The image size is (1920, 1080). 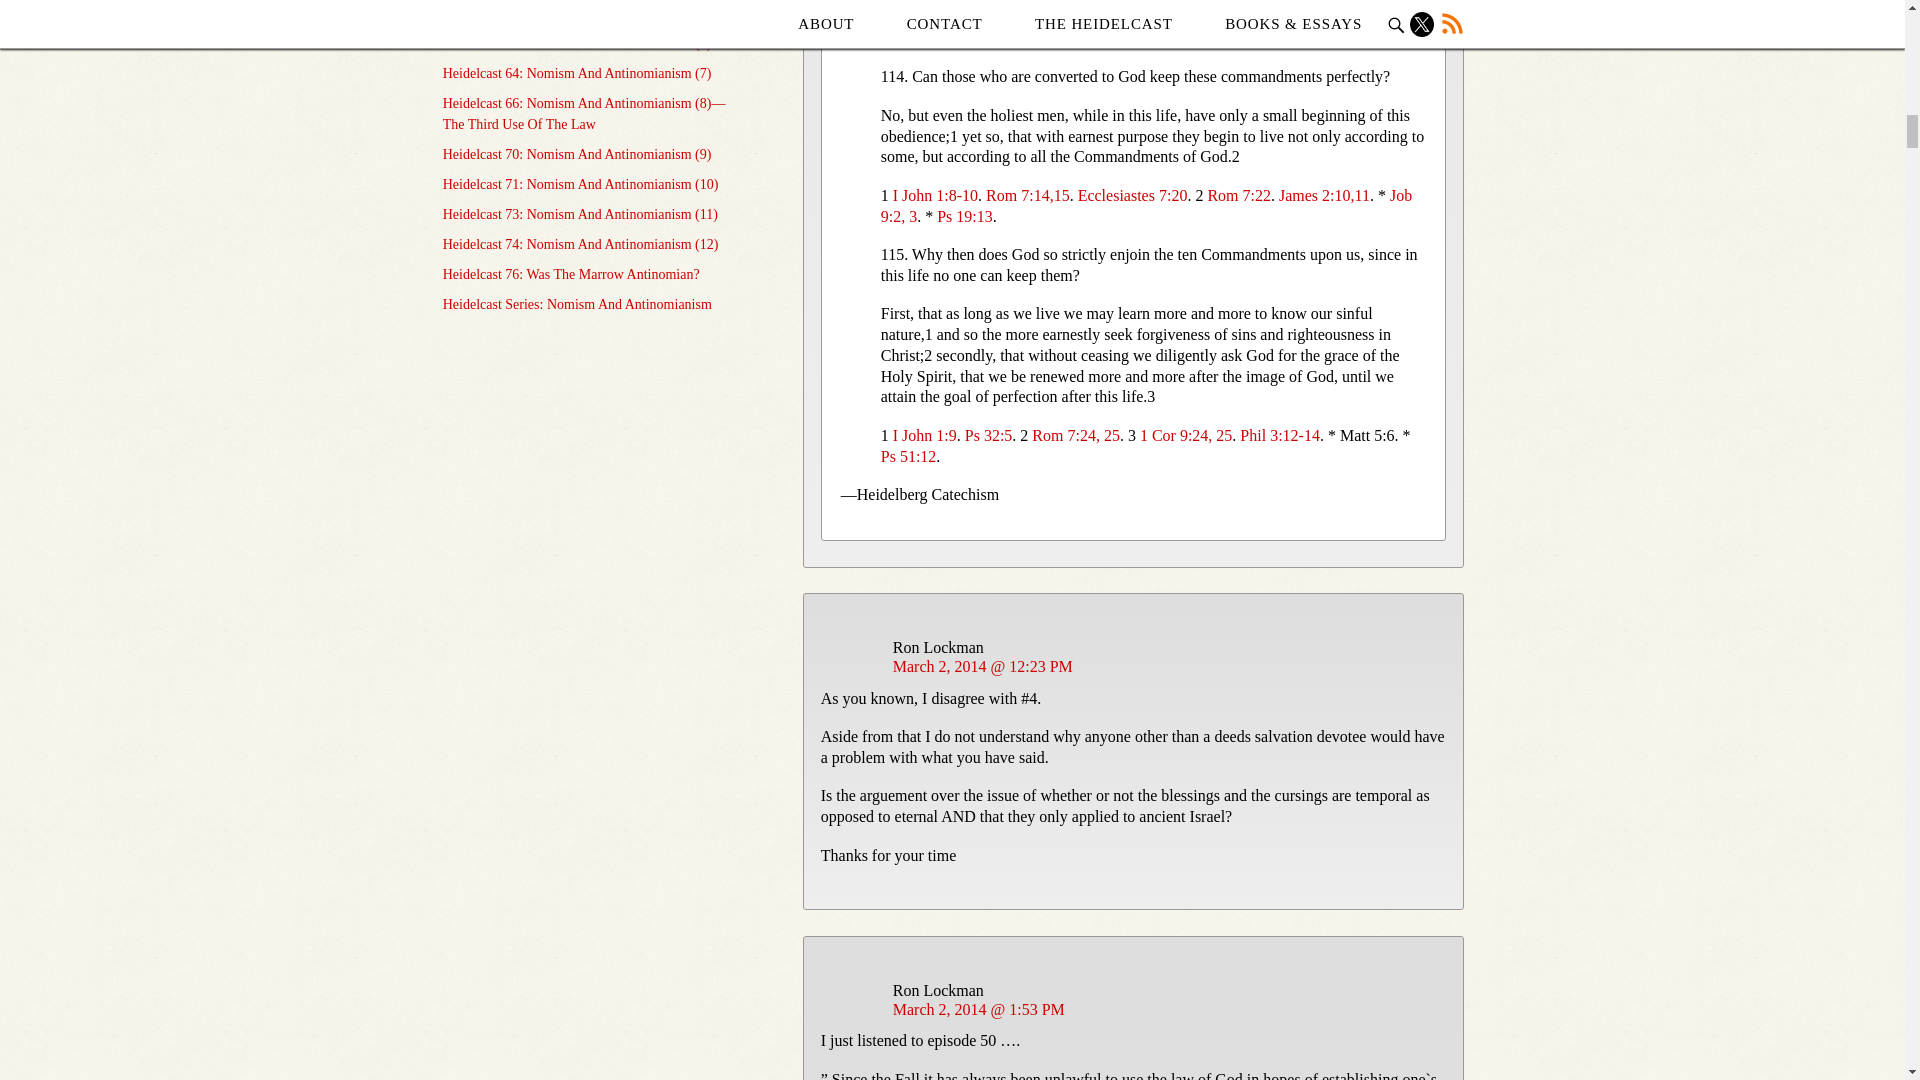 I want to click on Ps 32:5, so click(x=989, y=434).